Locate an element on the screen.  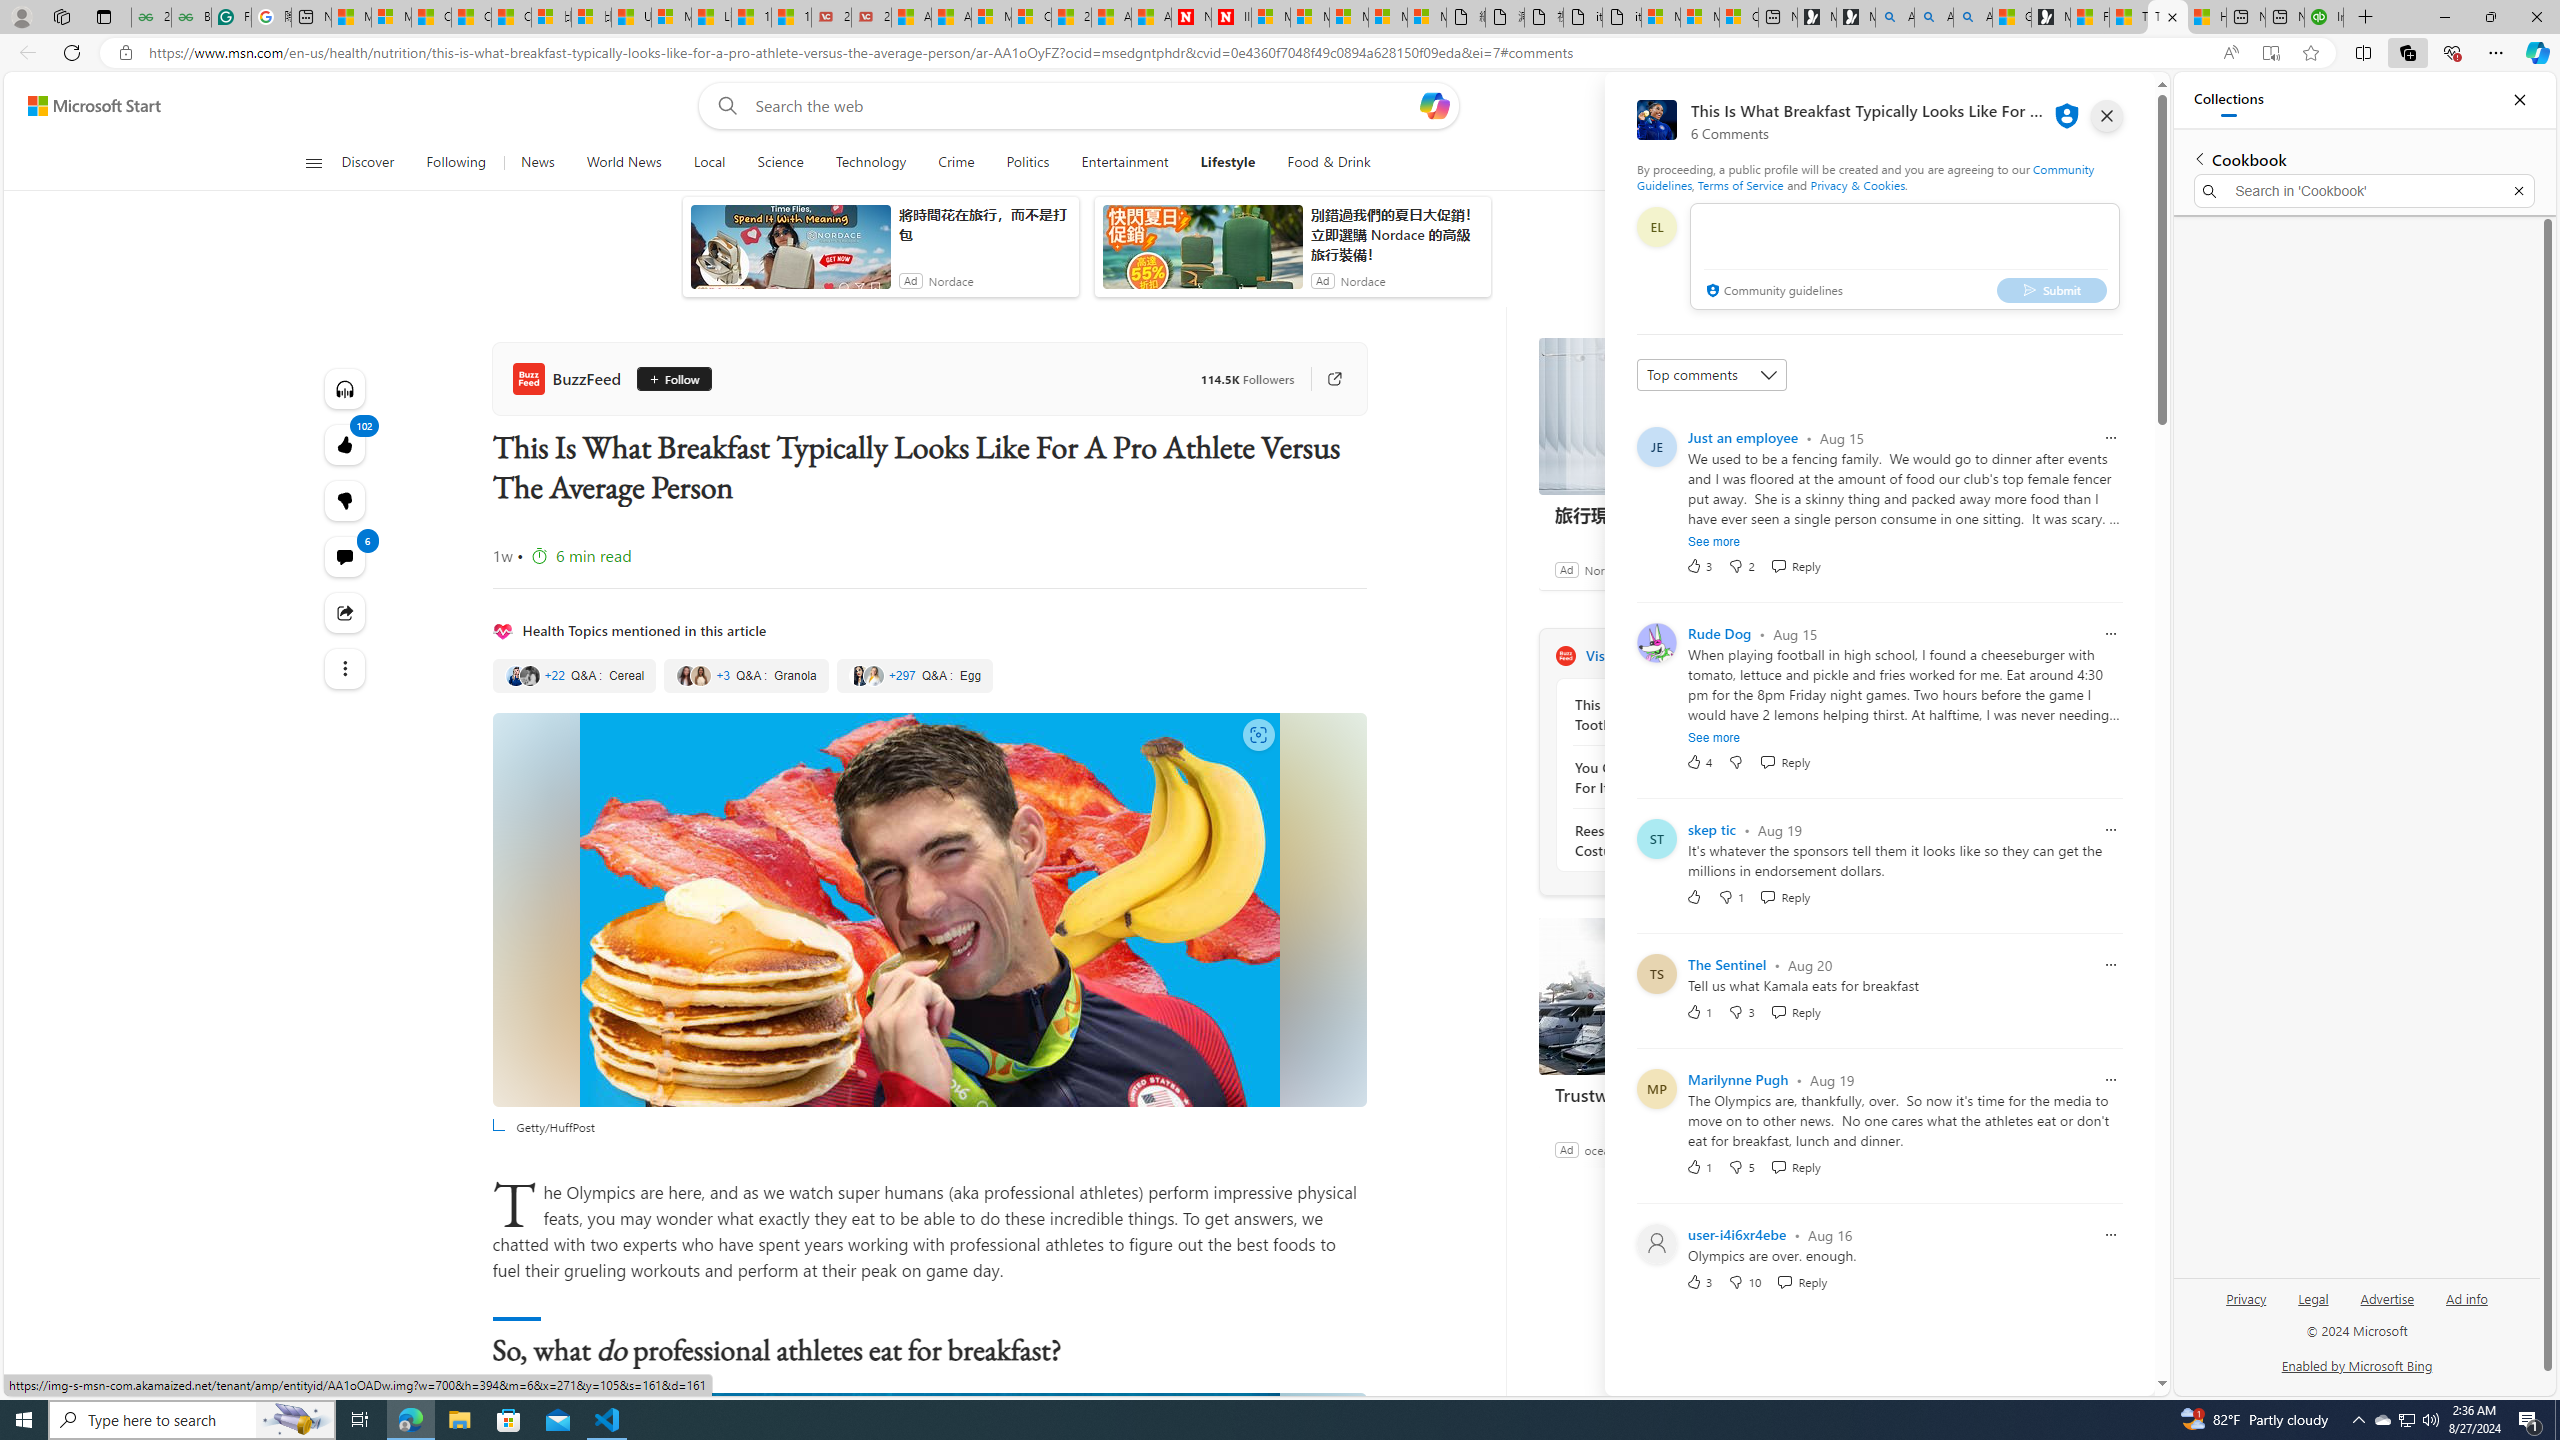
Consumer Health Data Privacy Policy is located at coordinates (1738, 17).